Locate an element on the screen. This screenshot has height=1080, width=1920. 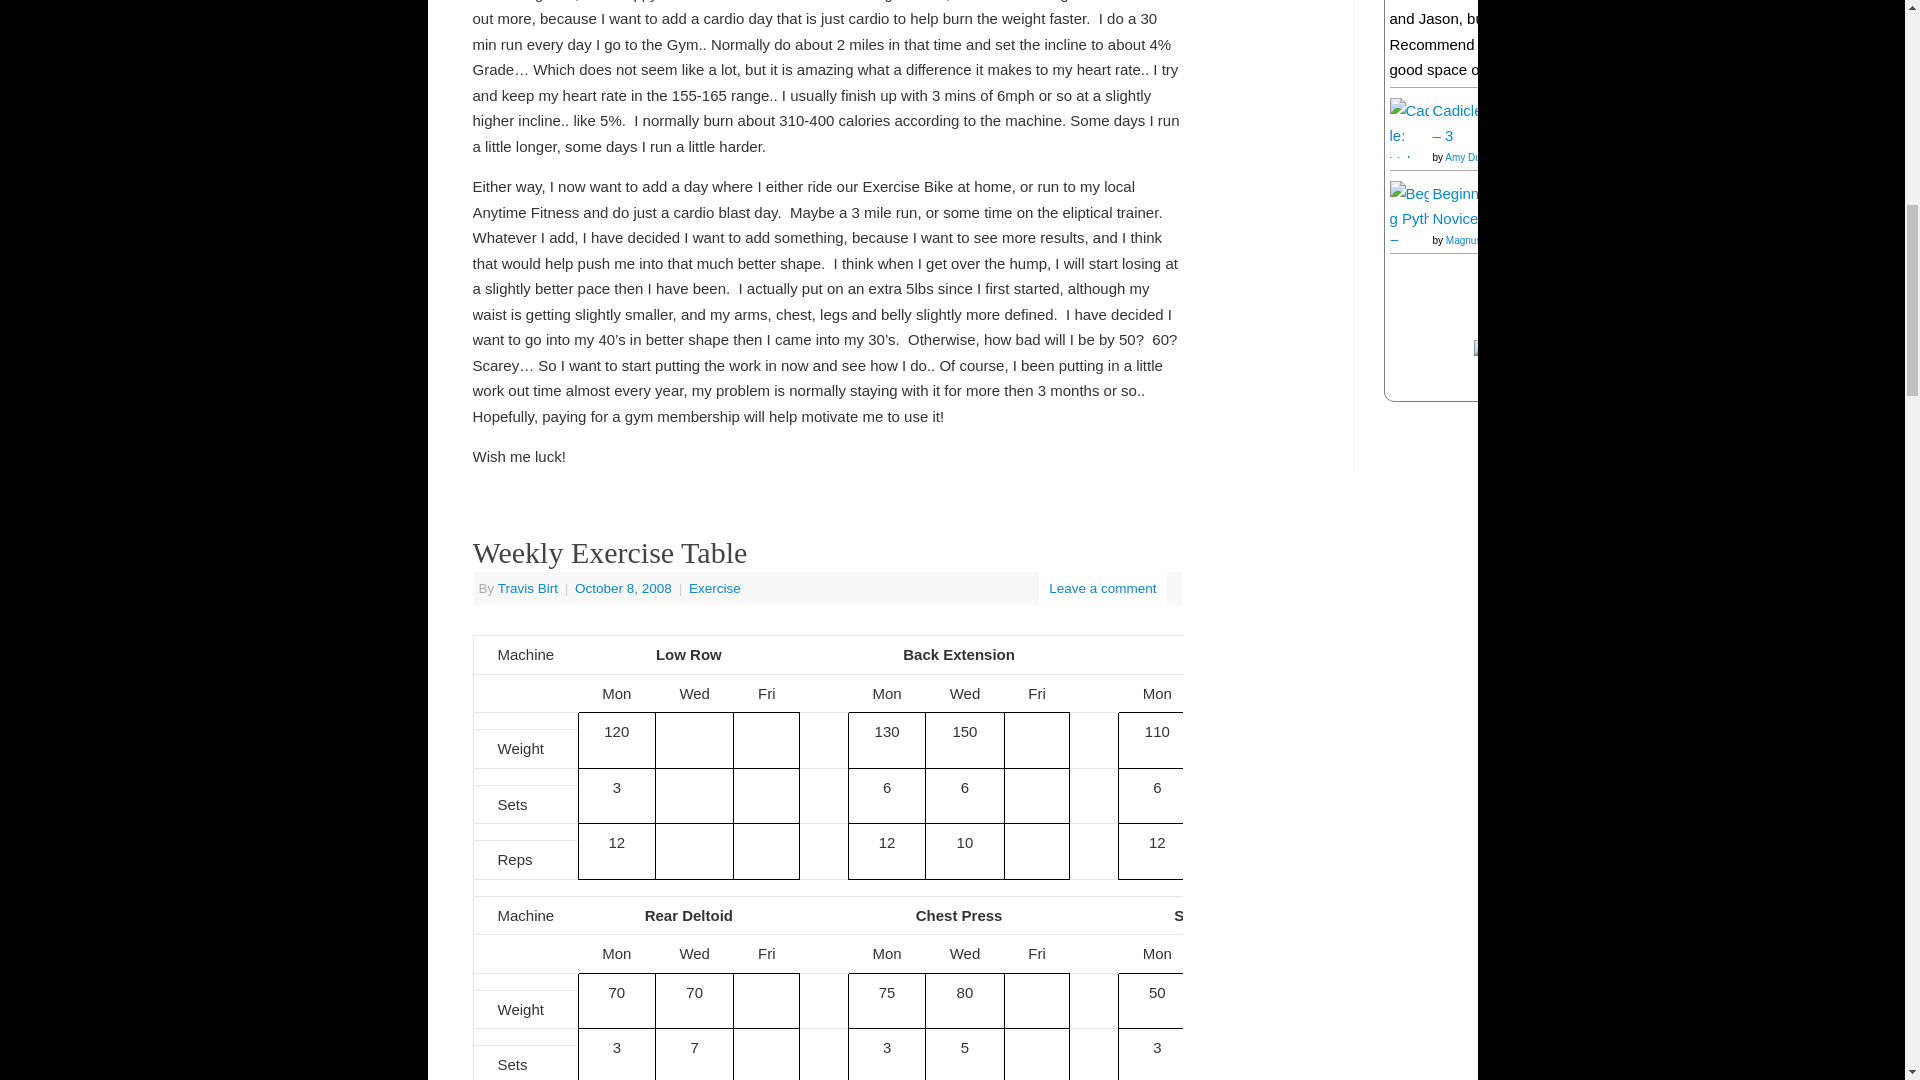
Travis Birt is located at coordinates (528, 588).